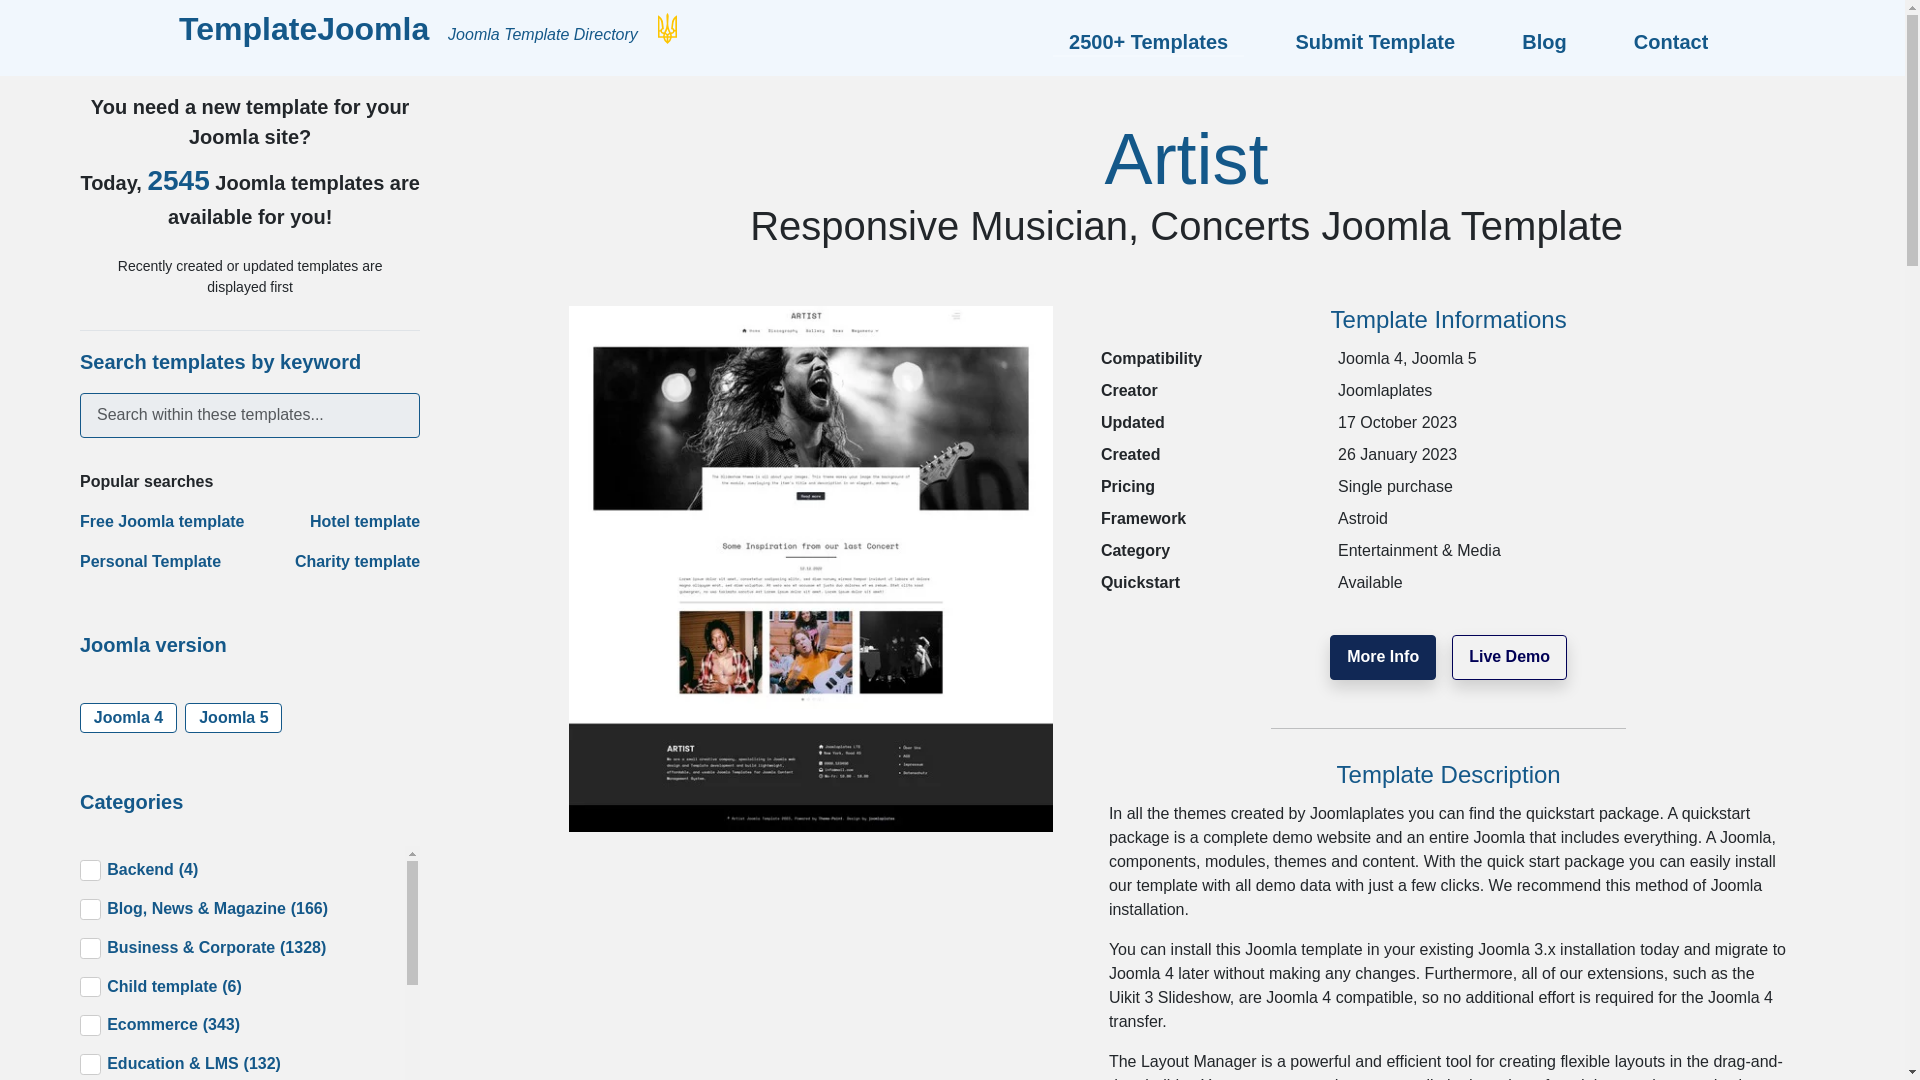 Image resolution: width=1920 pixels, height=1080 pixels. Describe the element at coordinates (233, 718) in the screenshot. I see `Joomla 5` at that location.